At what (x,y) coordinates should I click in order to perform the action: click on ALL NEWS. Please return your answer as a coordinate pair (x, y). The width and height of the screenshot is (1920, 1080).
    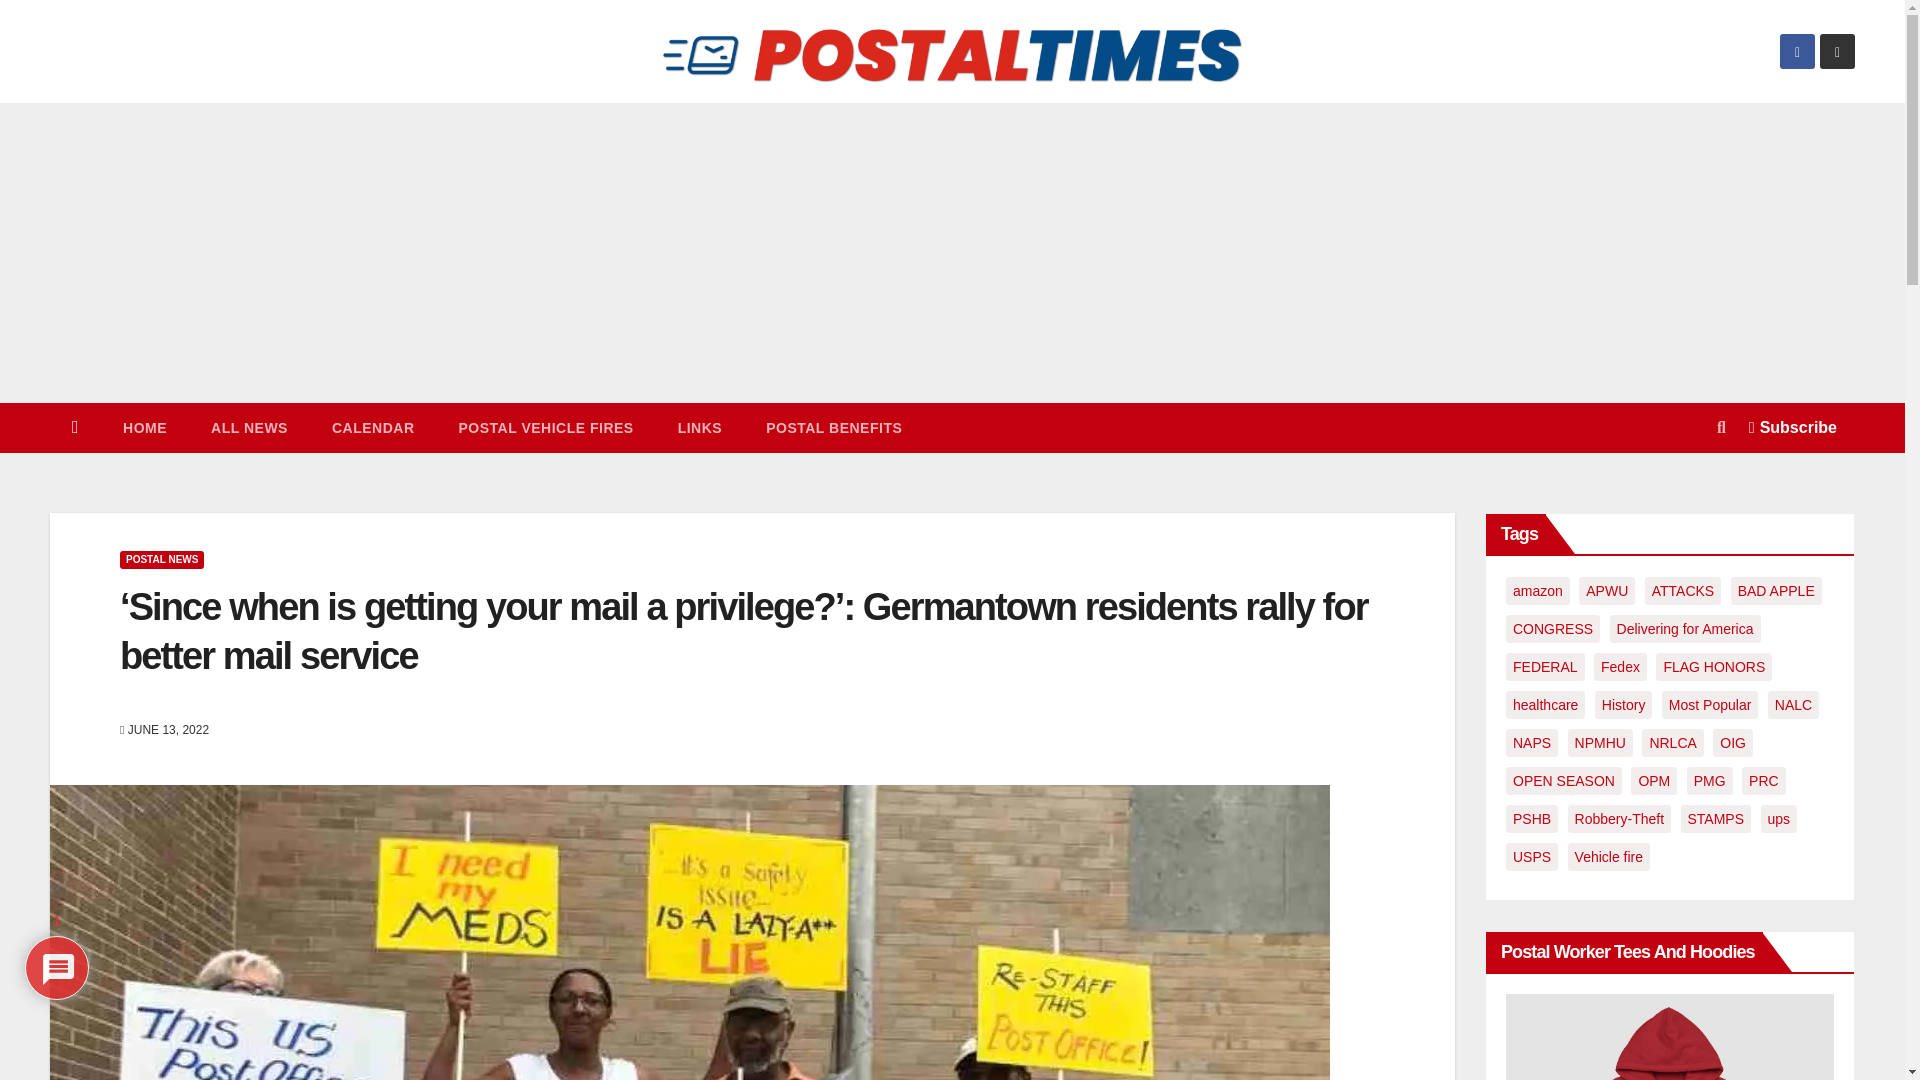
    Looking at the image, I should click on (248, 427).